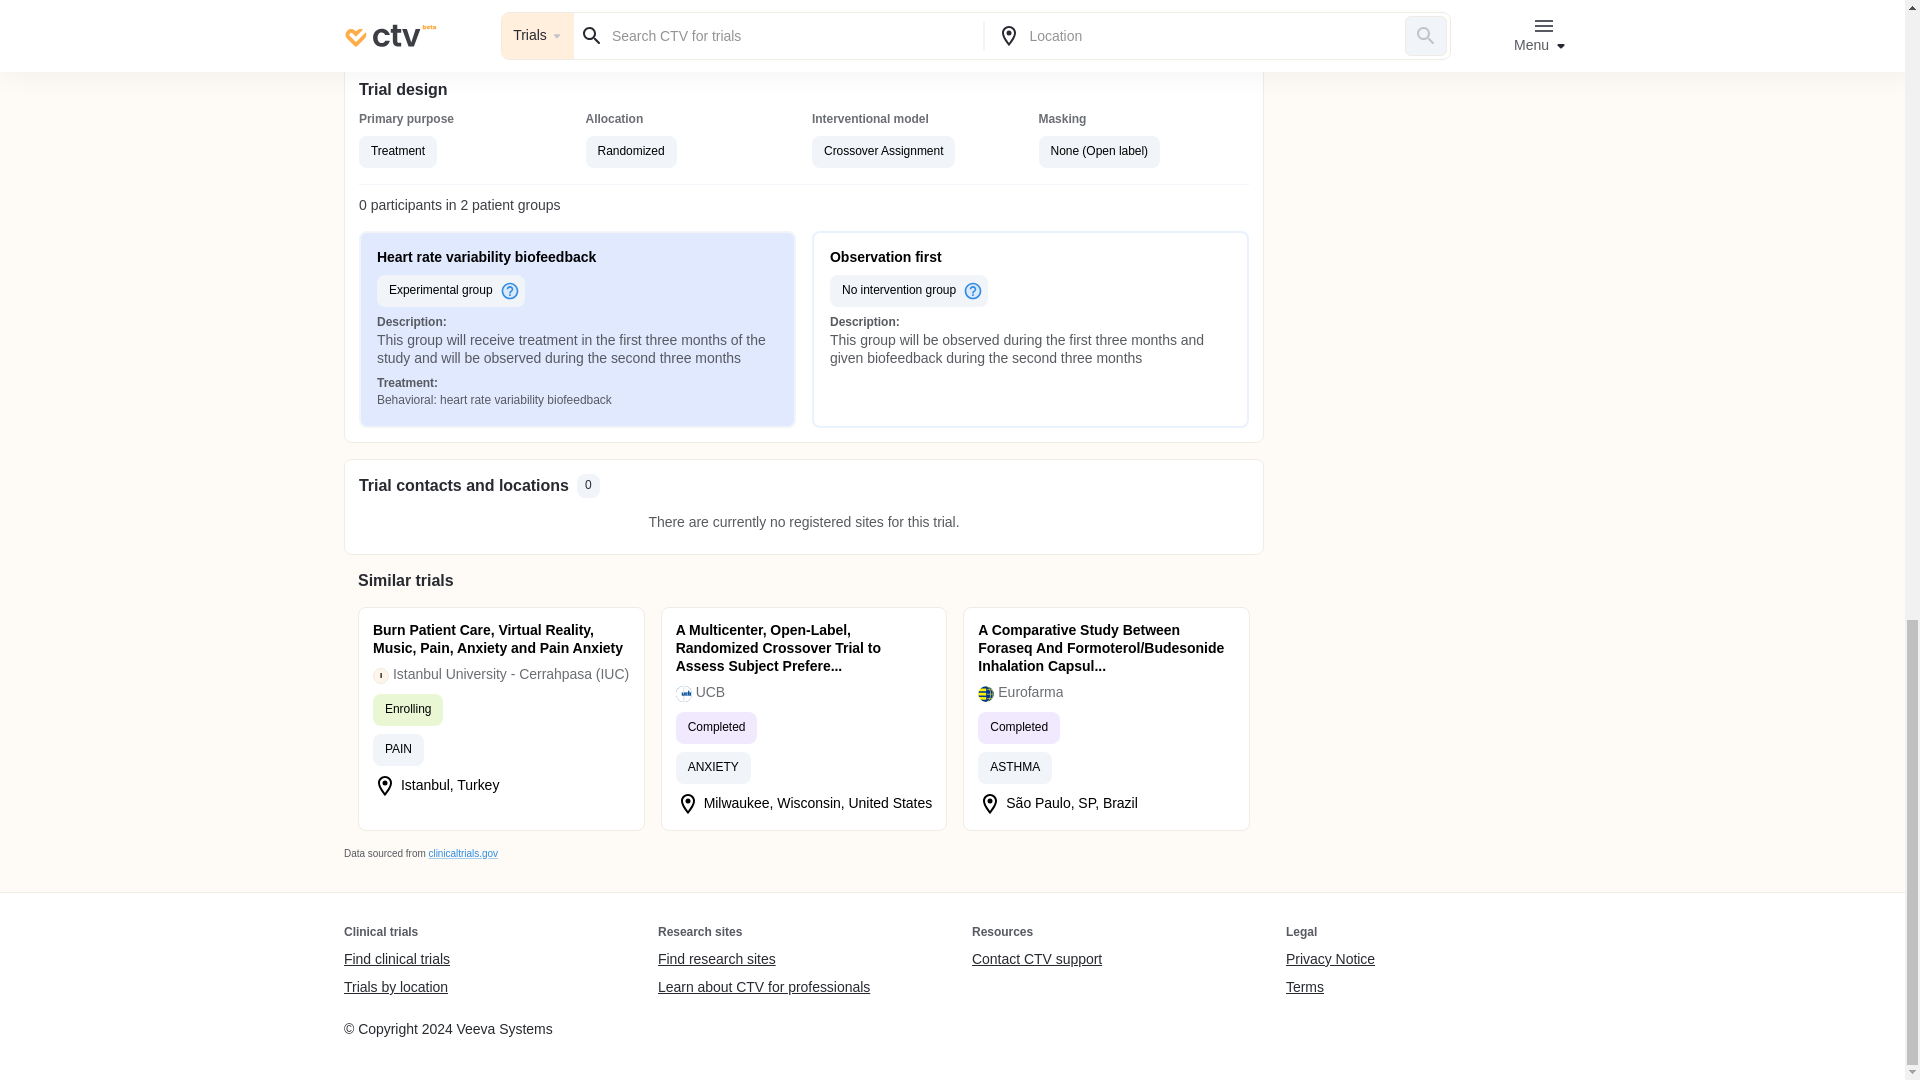 This screenshot has width=1920, height=1080. What do you see at coordinates (1330, 987) in the screenshot?
I see `Terms` at bounding box center [1330, 987].